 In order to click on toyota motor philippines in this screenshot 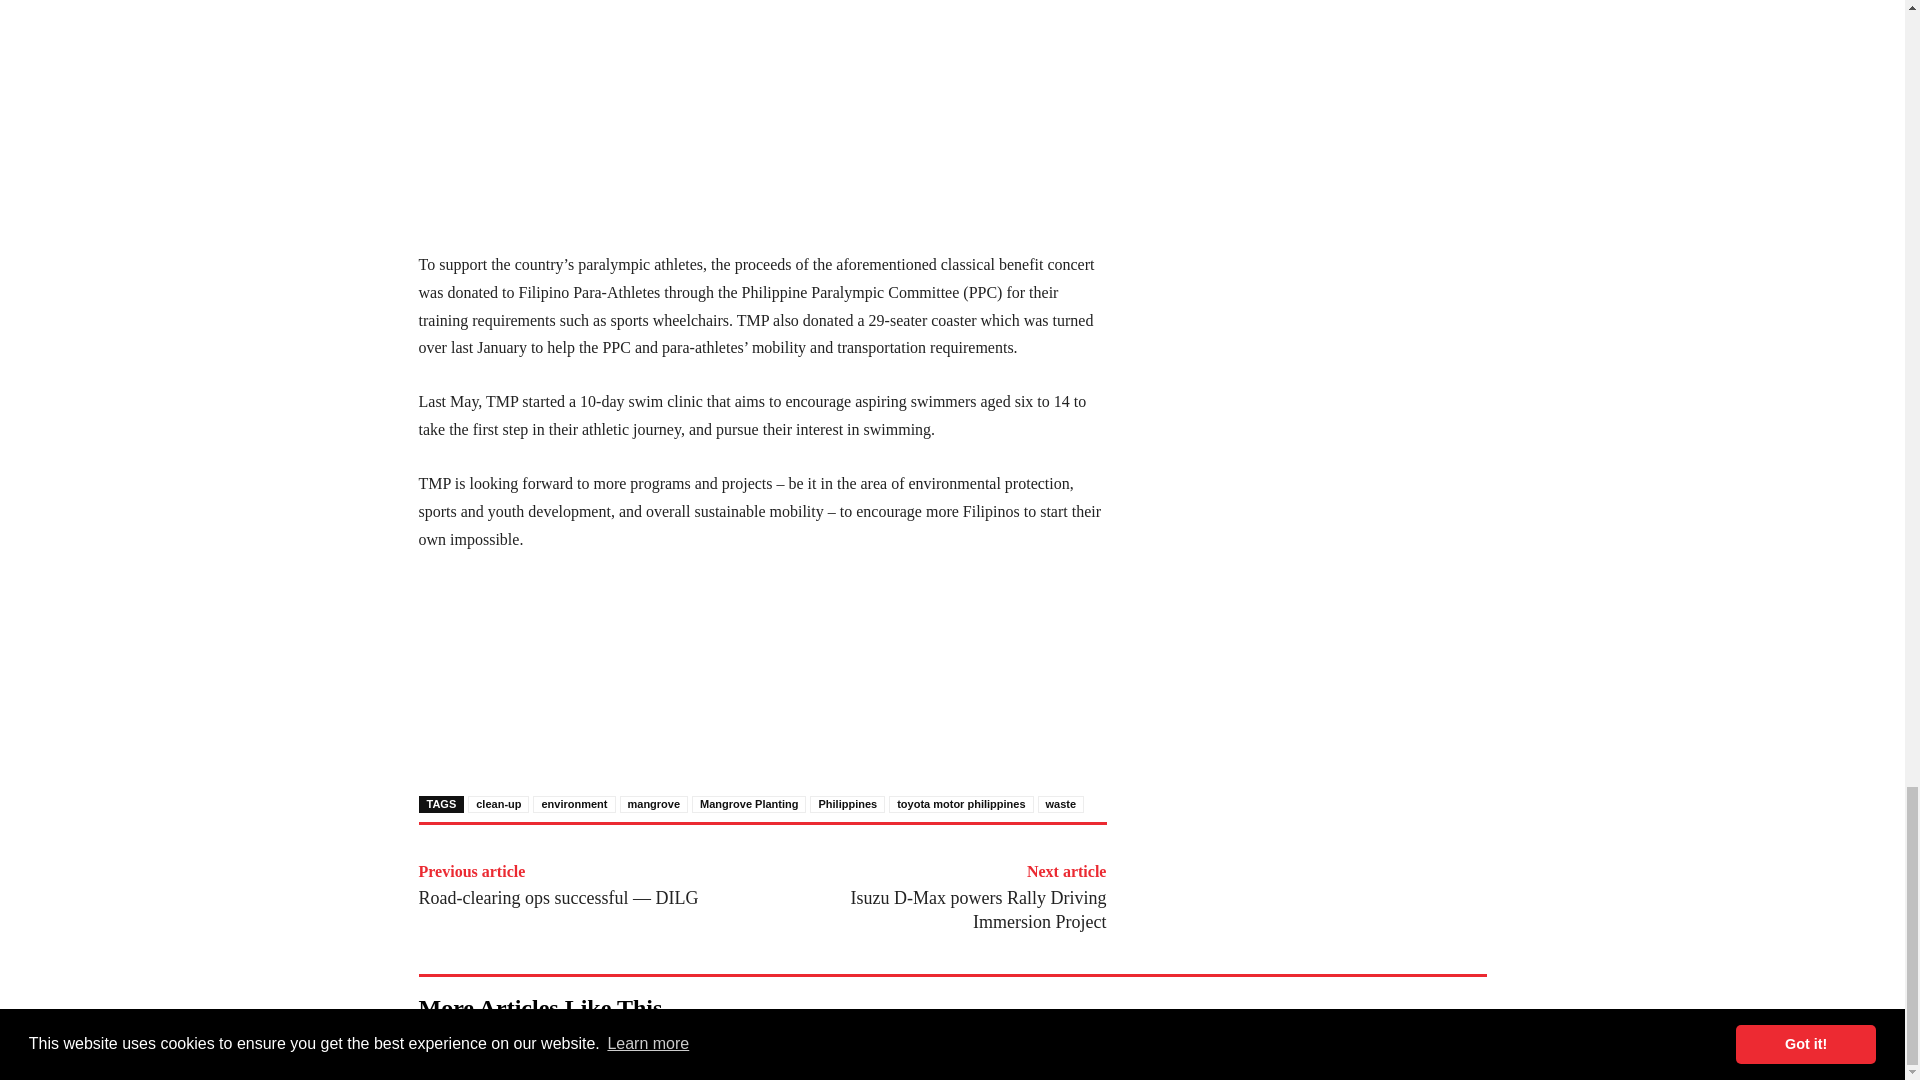, I will do `click(960, 804)`.